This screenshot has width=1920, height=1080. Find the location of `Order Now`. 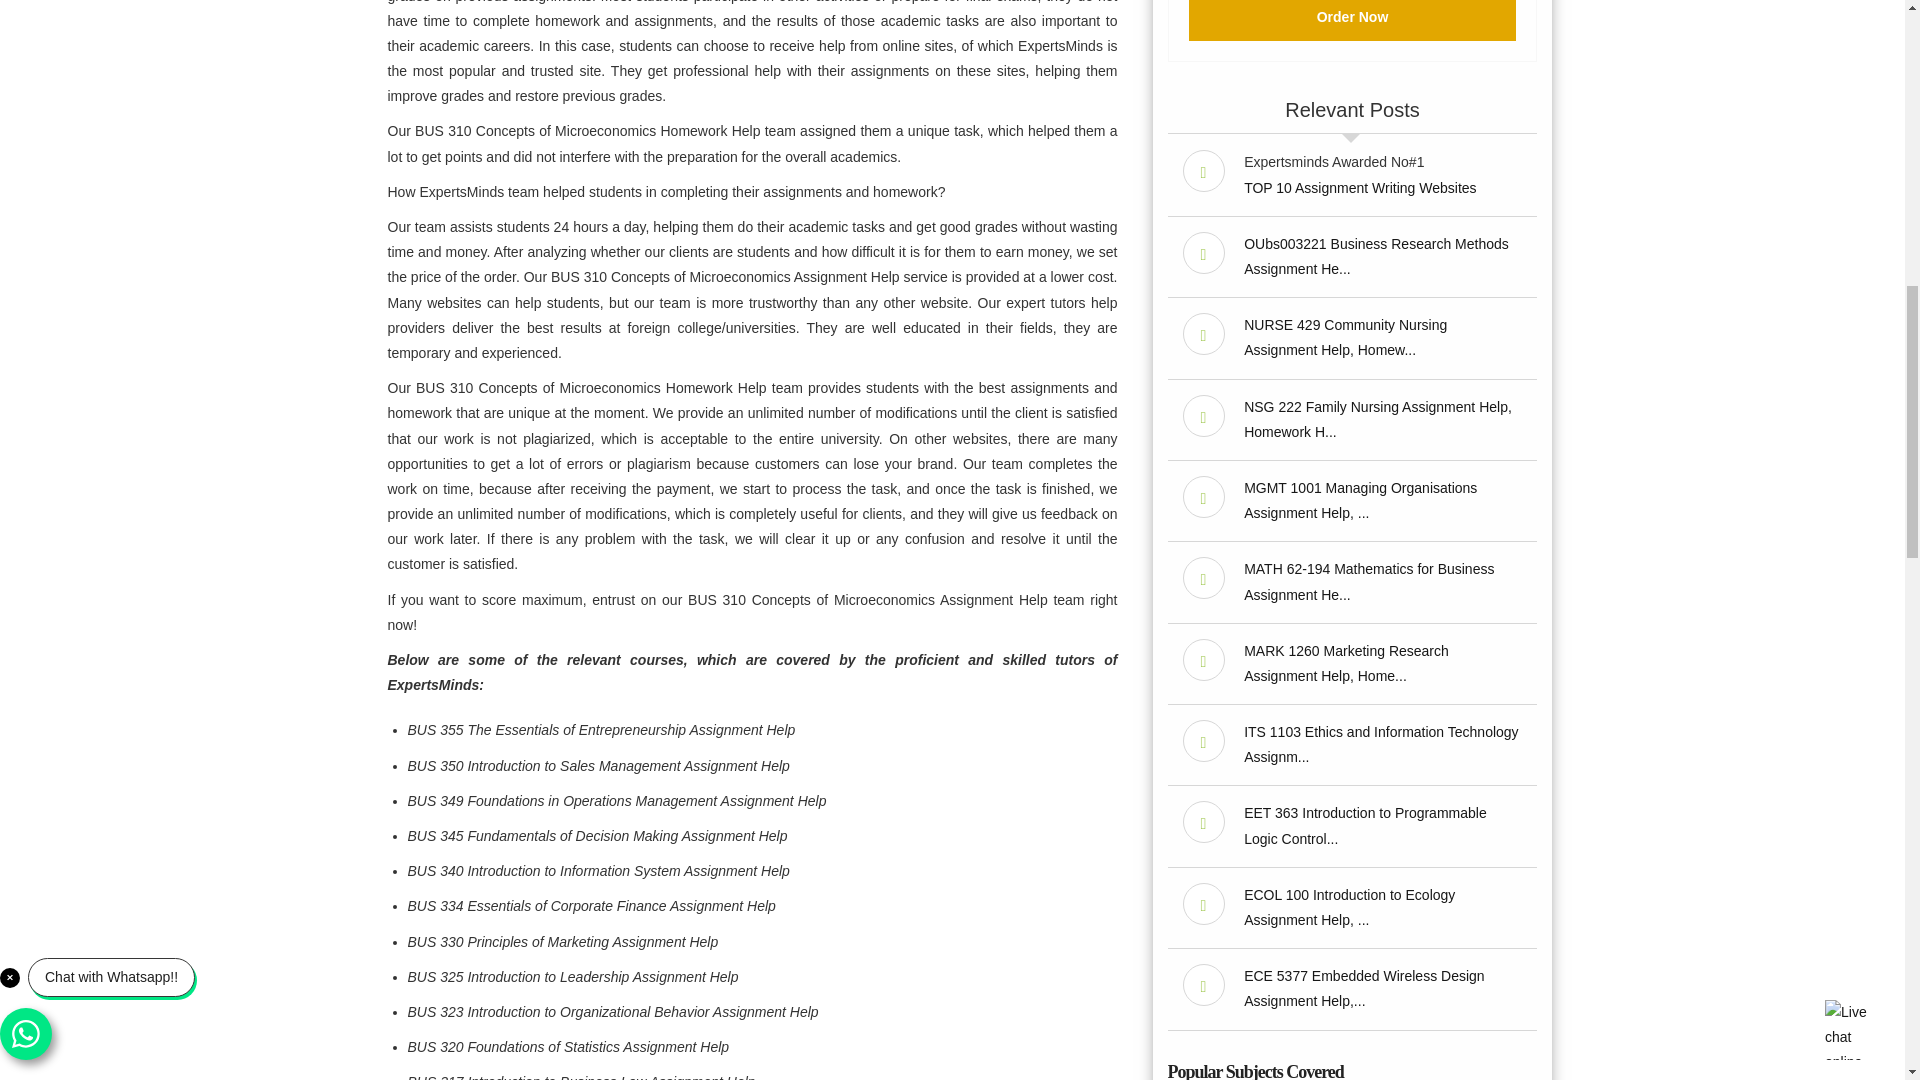

Order Now is located at coordinates (1352, 20).